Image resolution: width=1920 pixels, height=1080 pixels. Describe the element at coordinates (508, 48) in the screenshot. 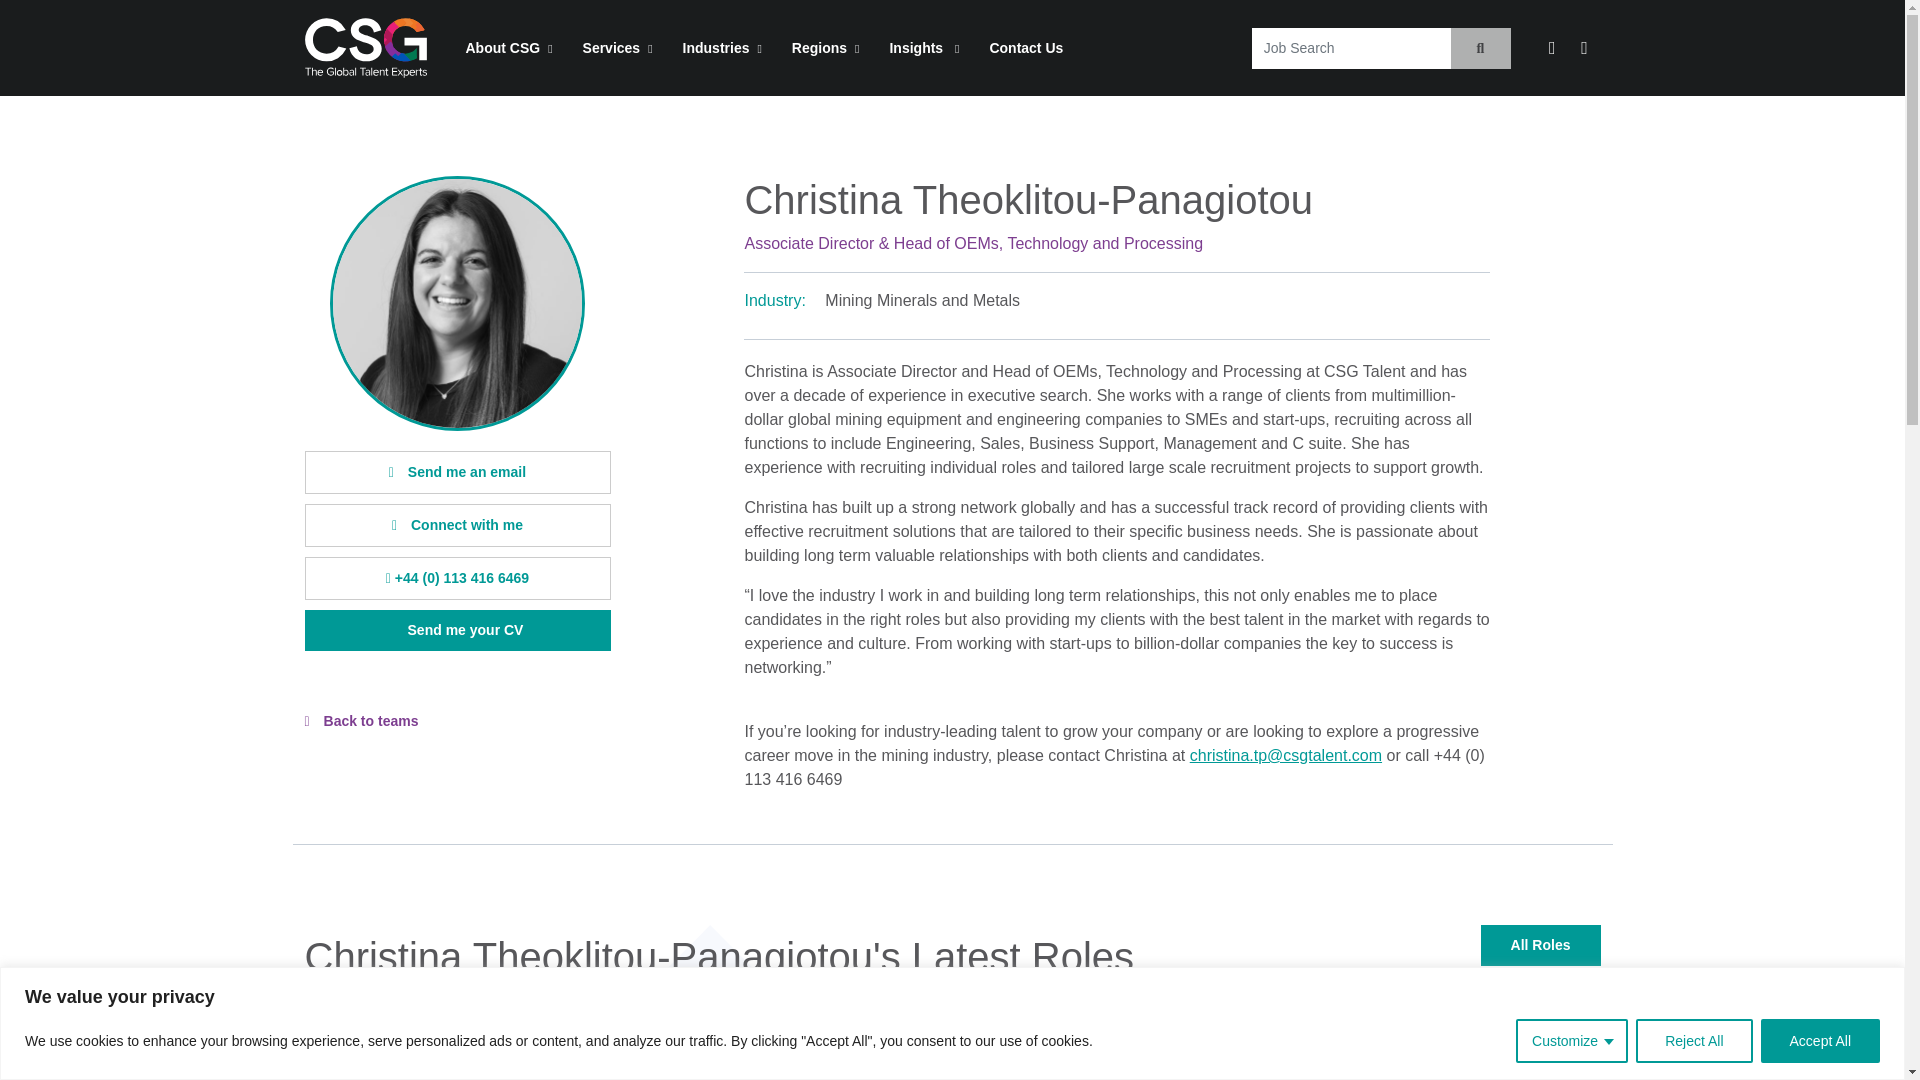

I see `About CSG` at that location.